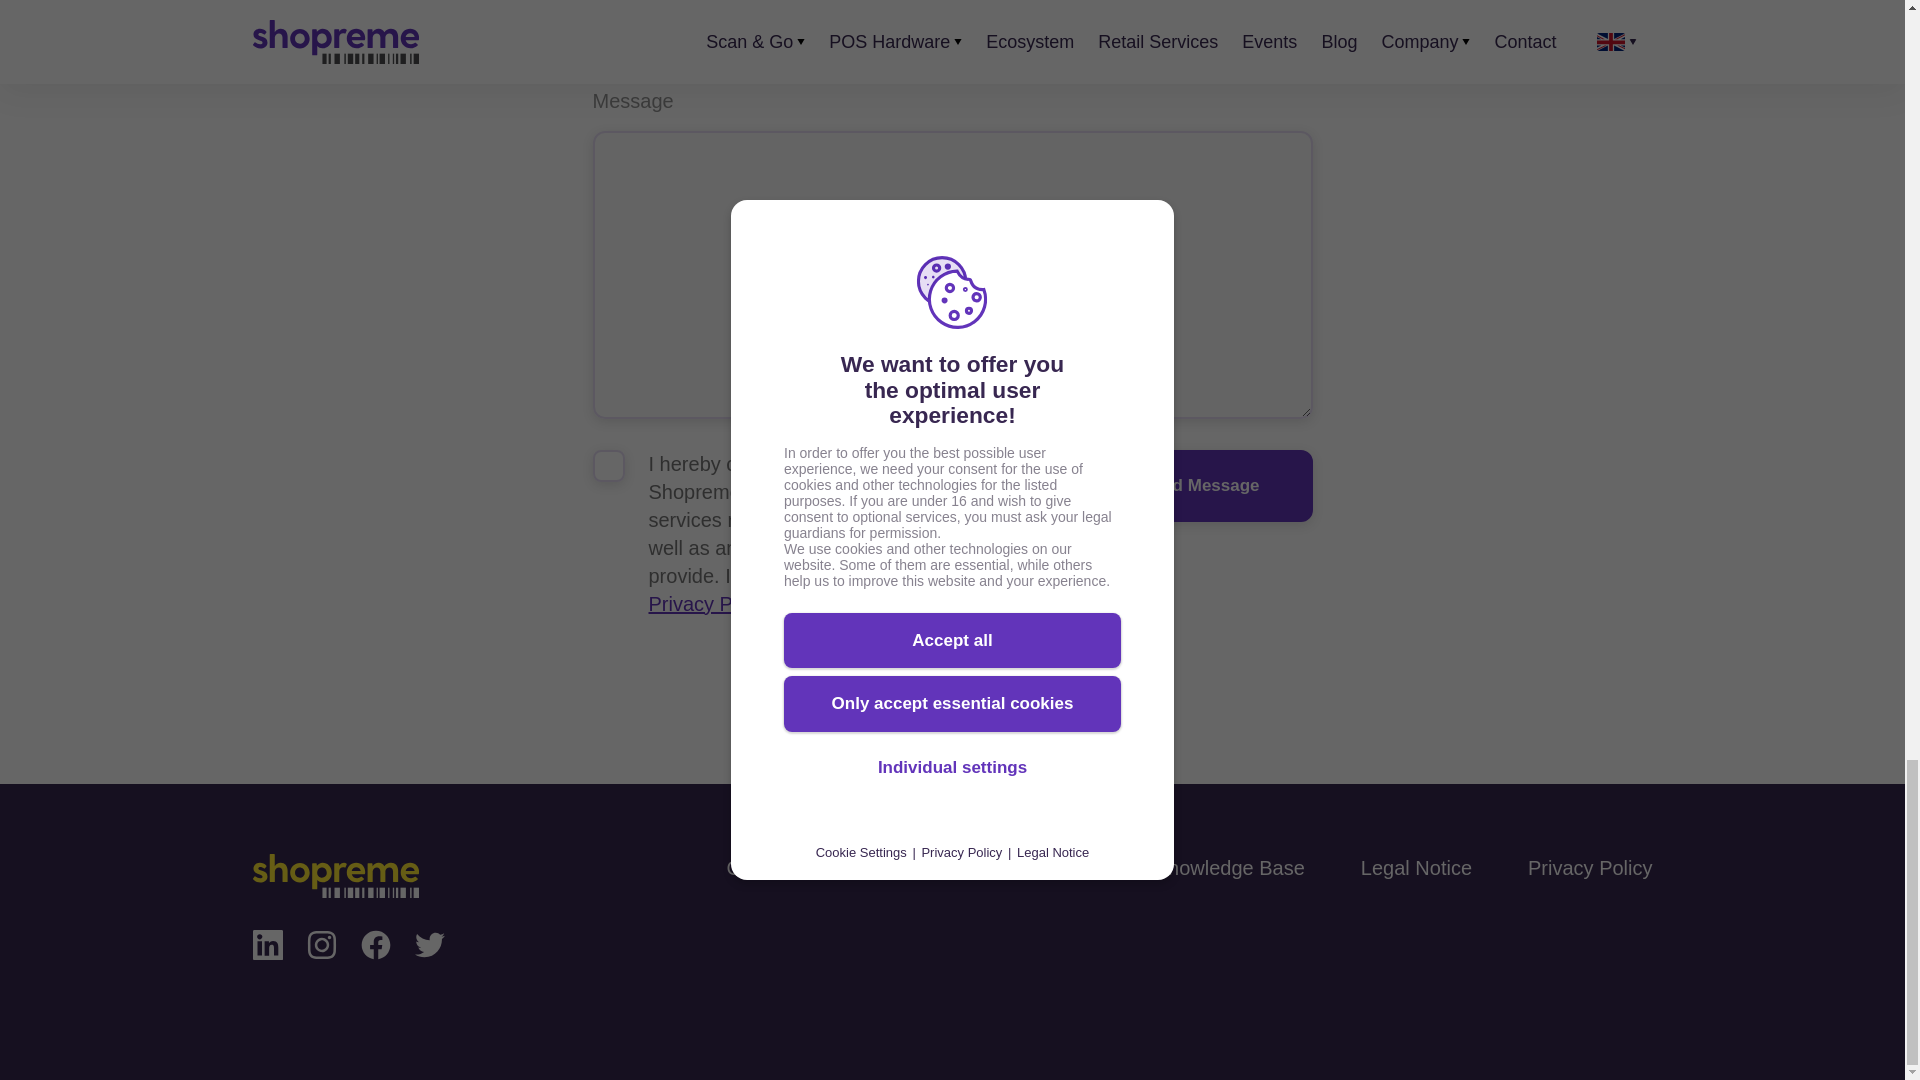 Image resolution: width=1920 pixels, height=1080 pixels. What do you see at coordinates (1200, 486) in the screenshot?
I see `Send Message` at bounding box center [1200, 486].